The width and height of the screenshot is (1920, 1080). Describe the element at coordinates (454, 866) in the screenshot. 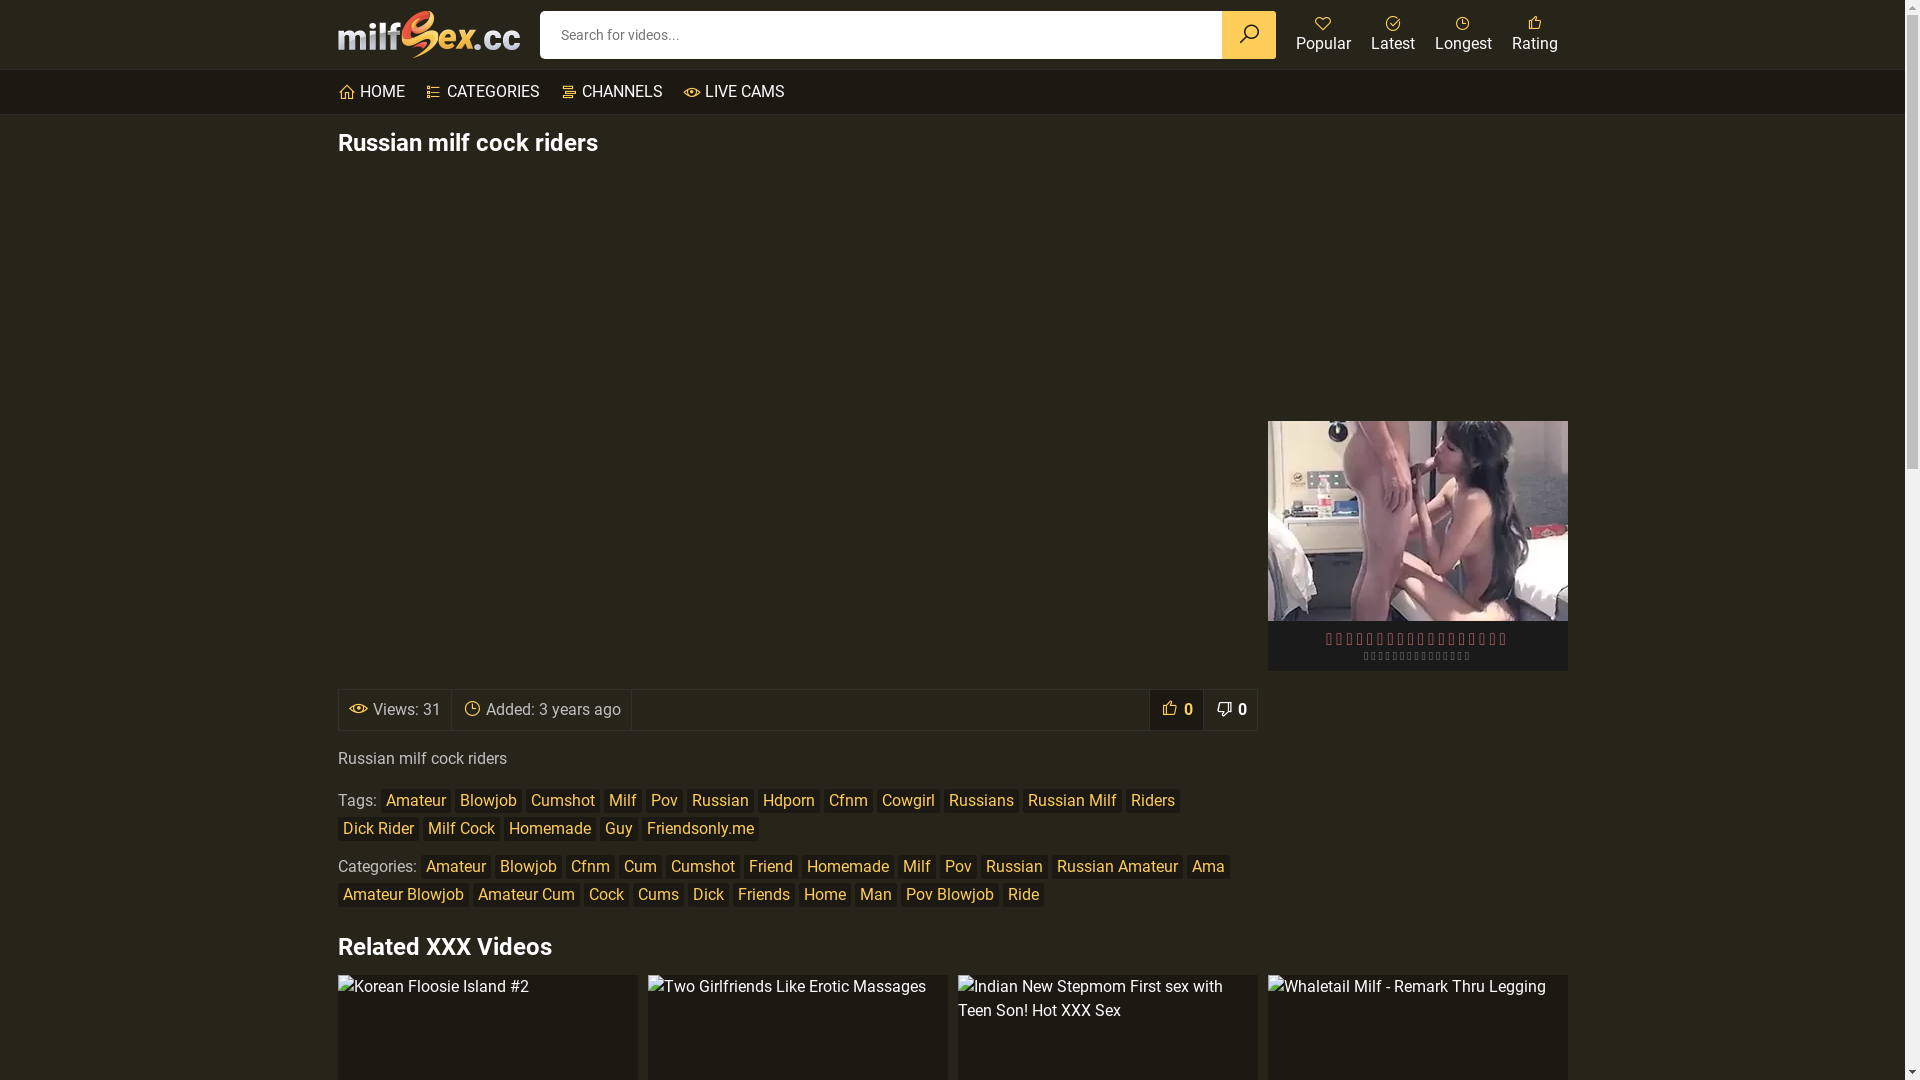

I see `Amateur` at that location.